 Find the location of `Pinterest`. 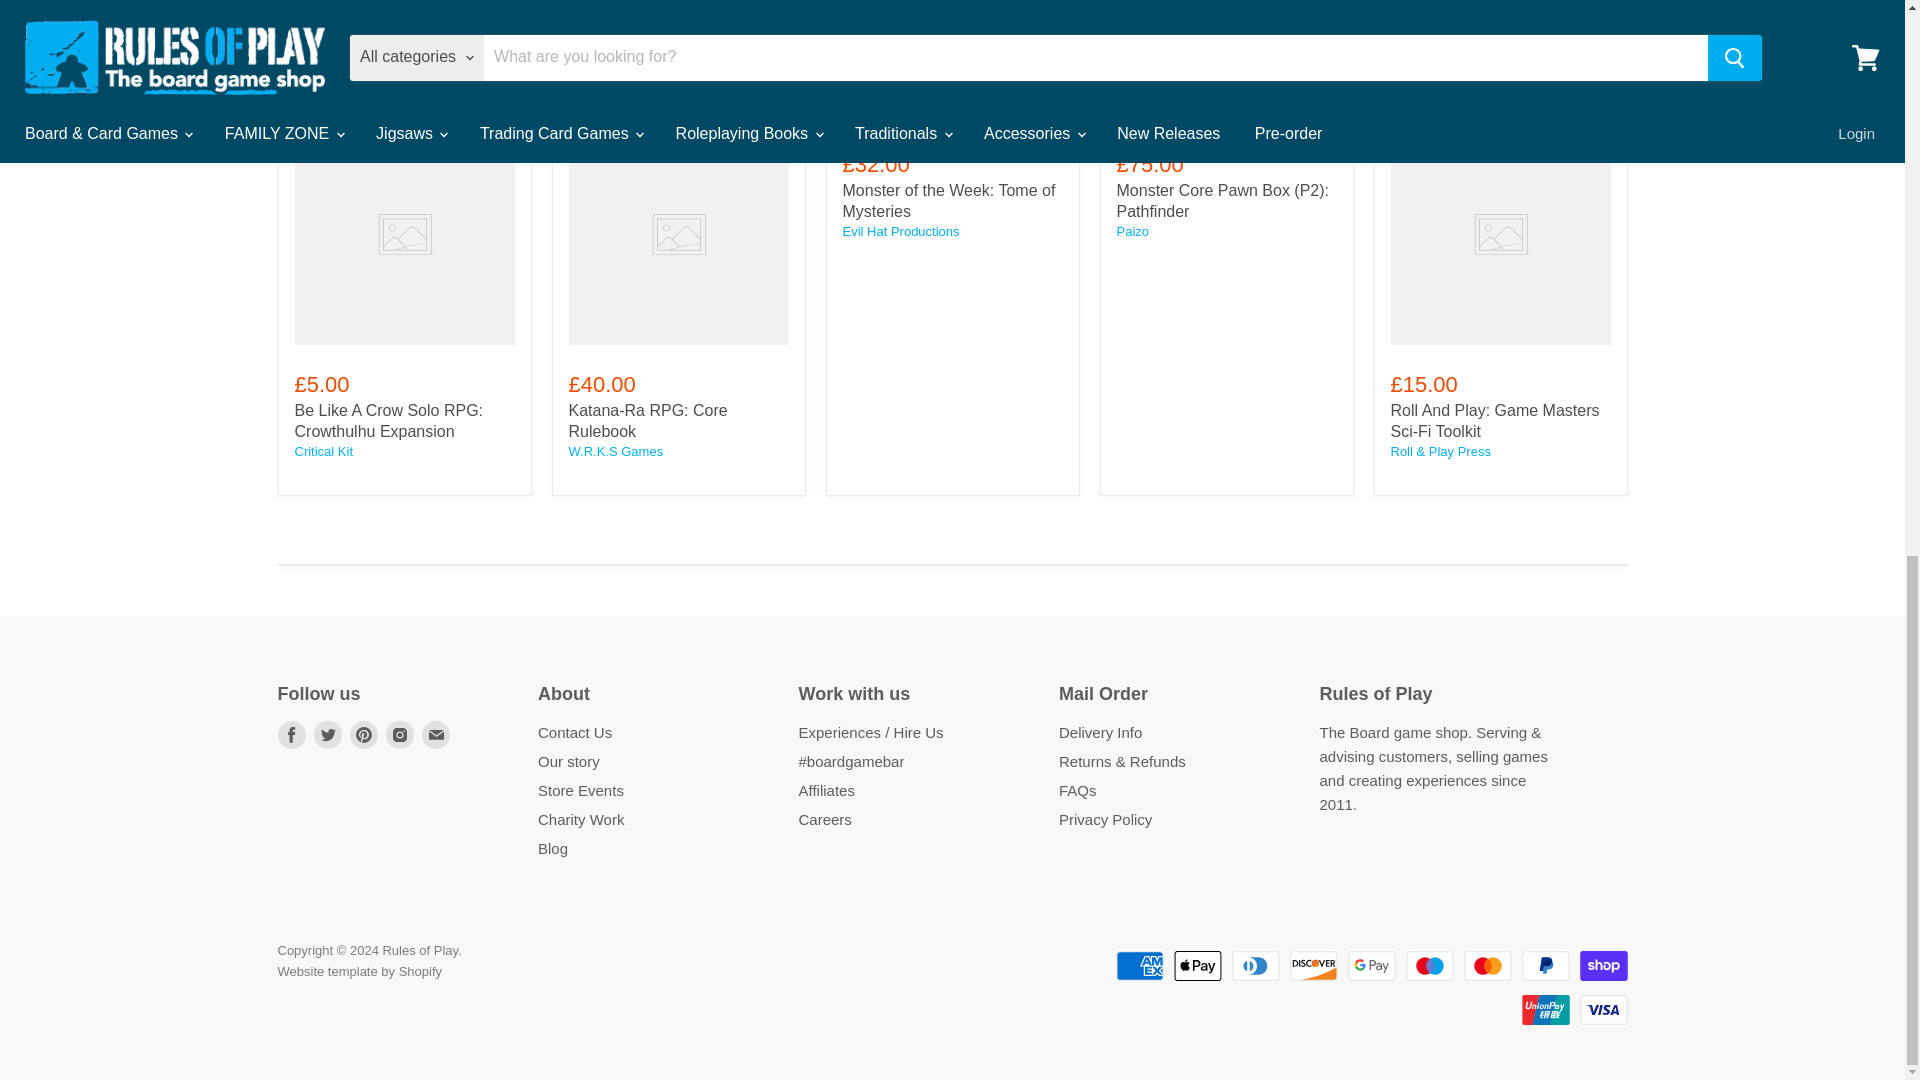

Pinterest is located at coordinates (364, 735).